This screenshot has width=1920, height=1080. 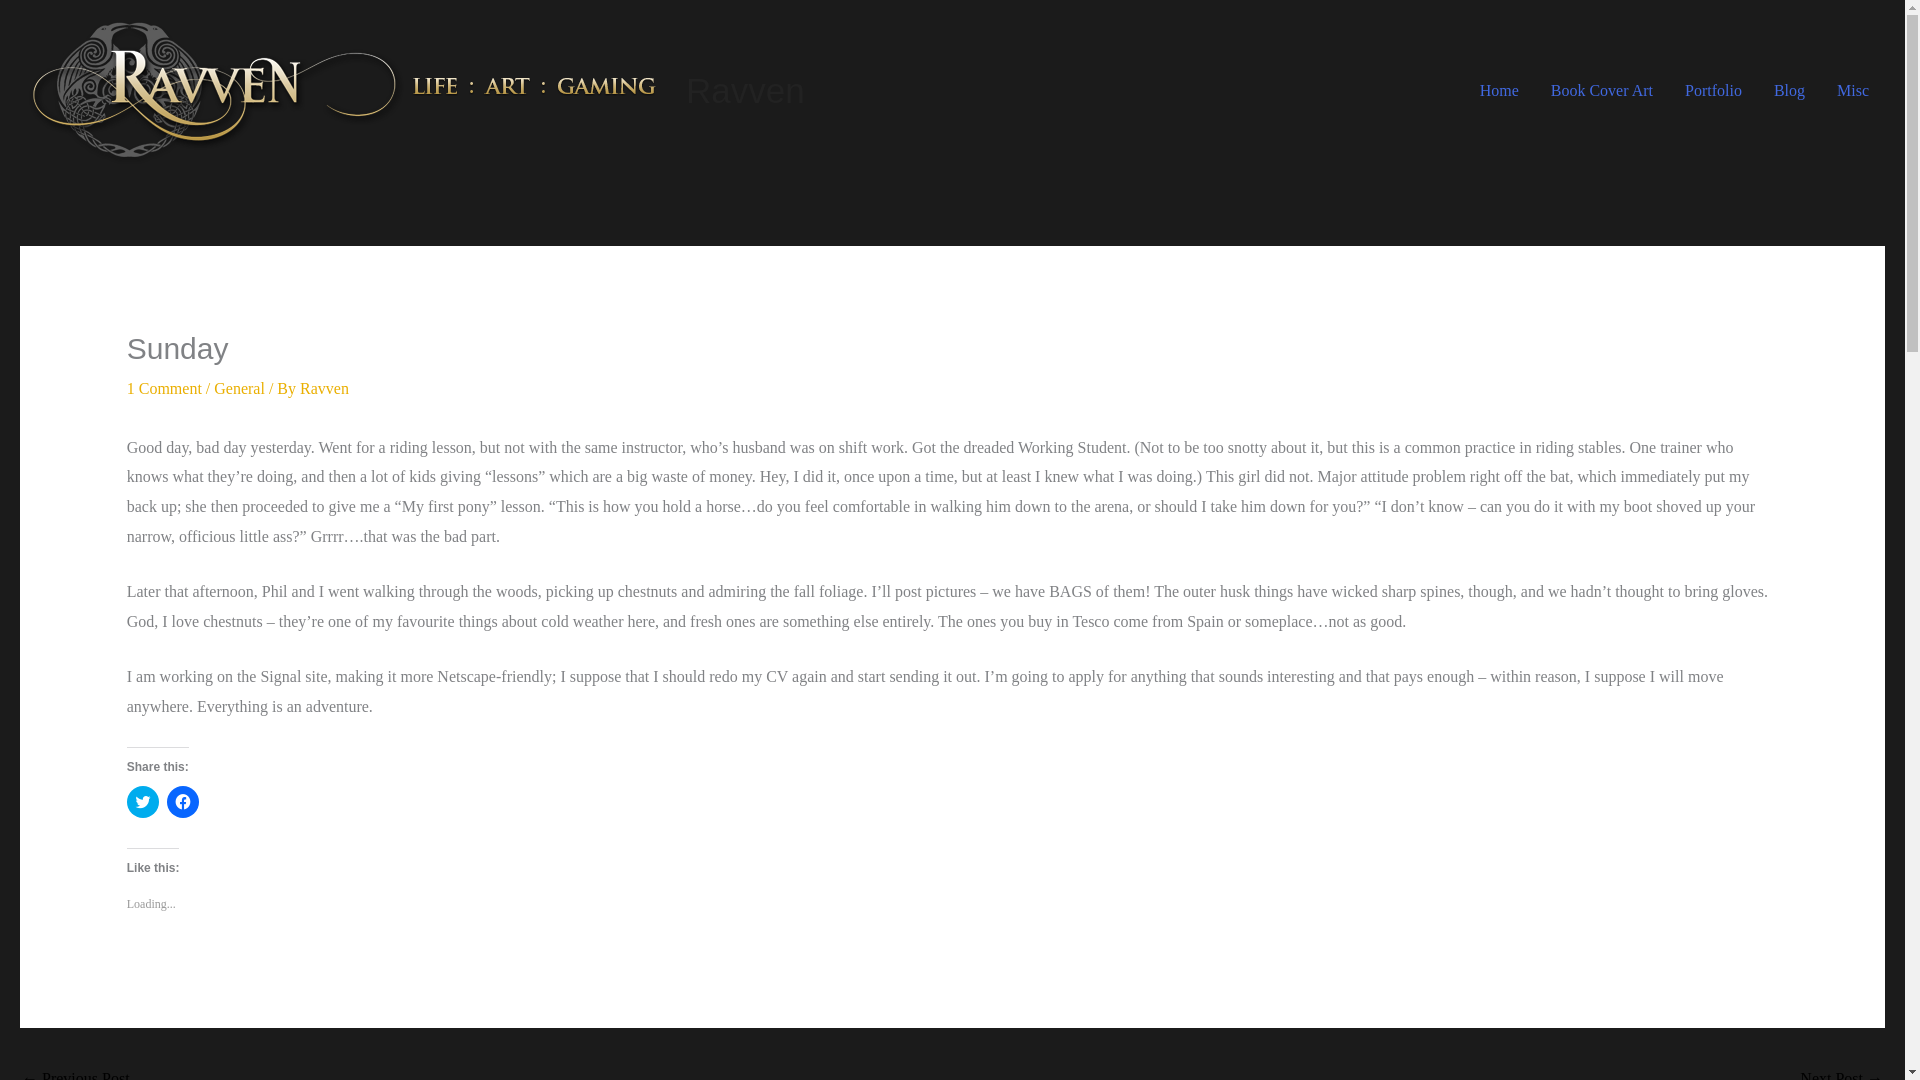 What do you see at coordinates (744, 90) in the screenshot?
I see `Ravven` at bounding box center [744, 90].